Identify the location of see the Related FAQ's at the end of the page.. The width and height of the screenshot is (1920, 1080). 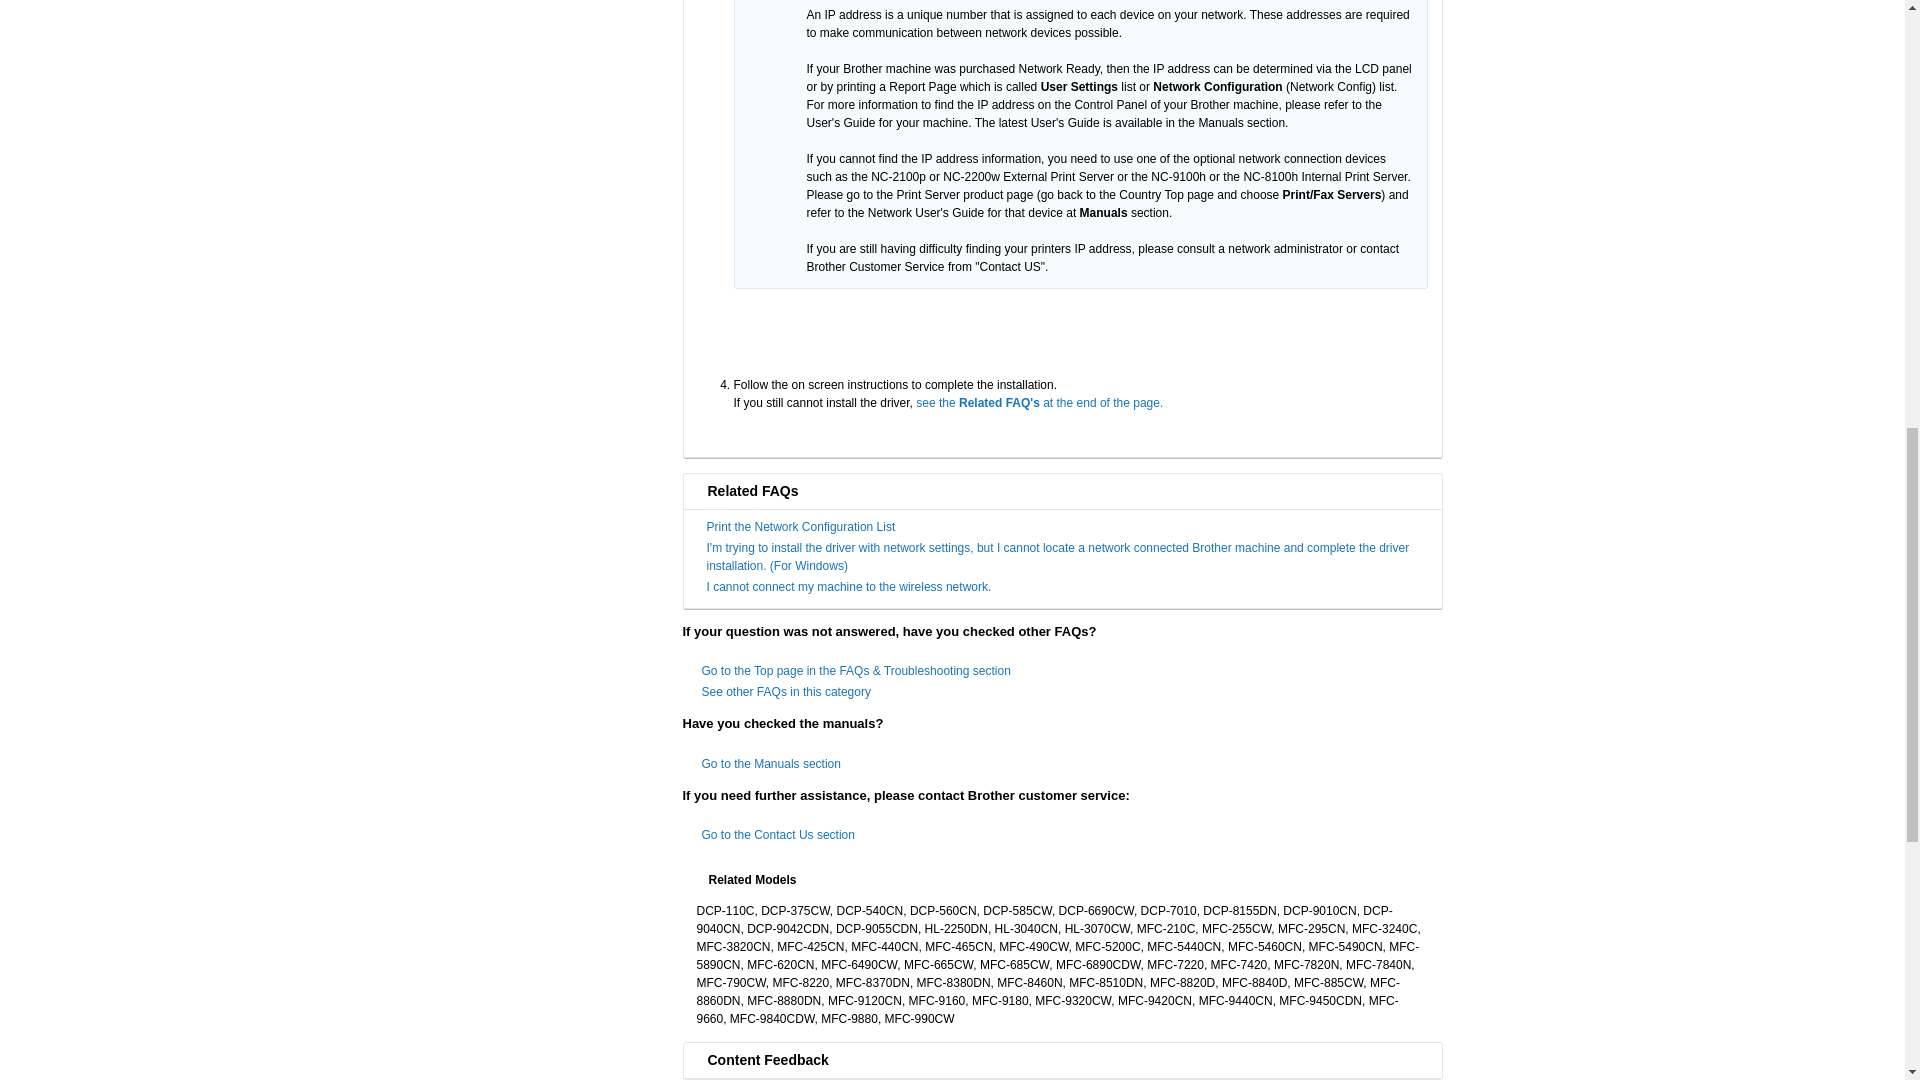
(1039, 403).